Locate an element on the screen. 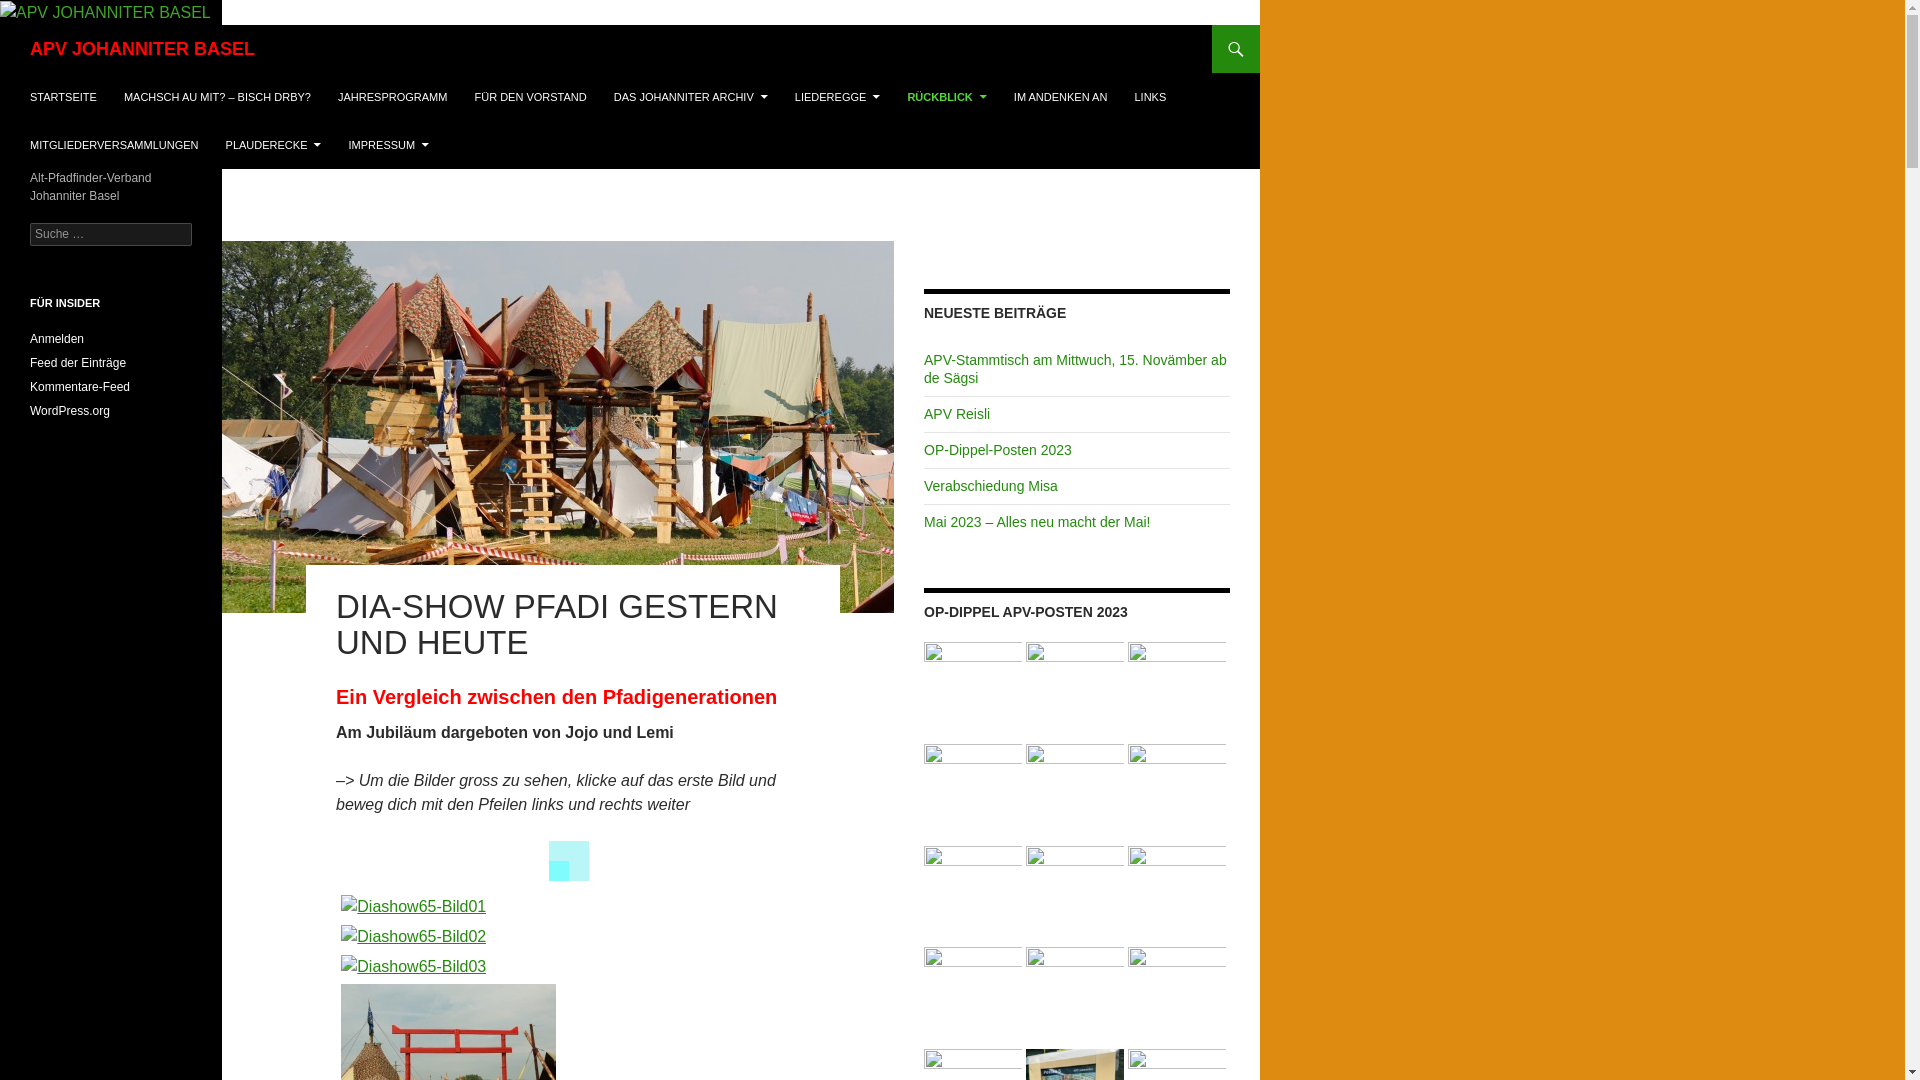 This screenshot has width=1920, height=1080. WordPress.org is located at coordinates (70, 411).